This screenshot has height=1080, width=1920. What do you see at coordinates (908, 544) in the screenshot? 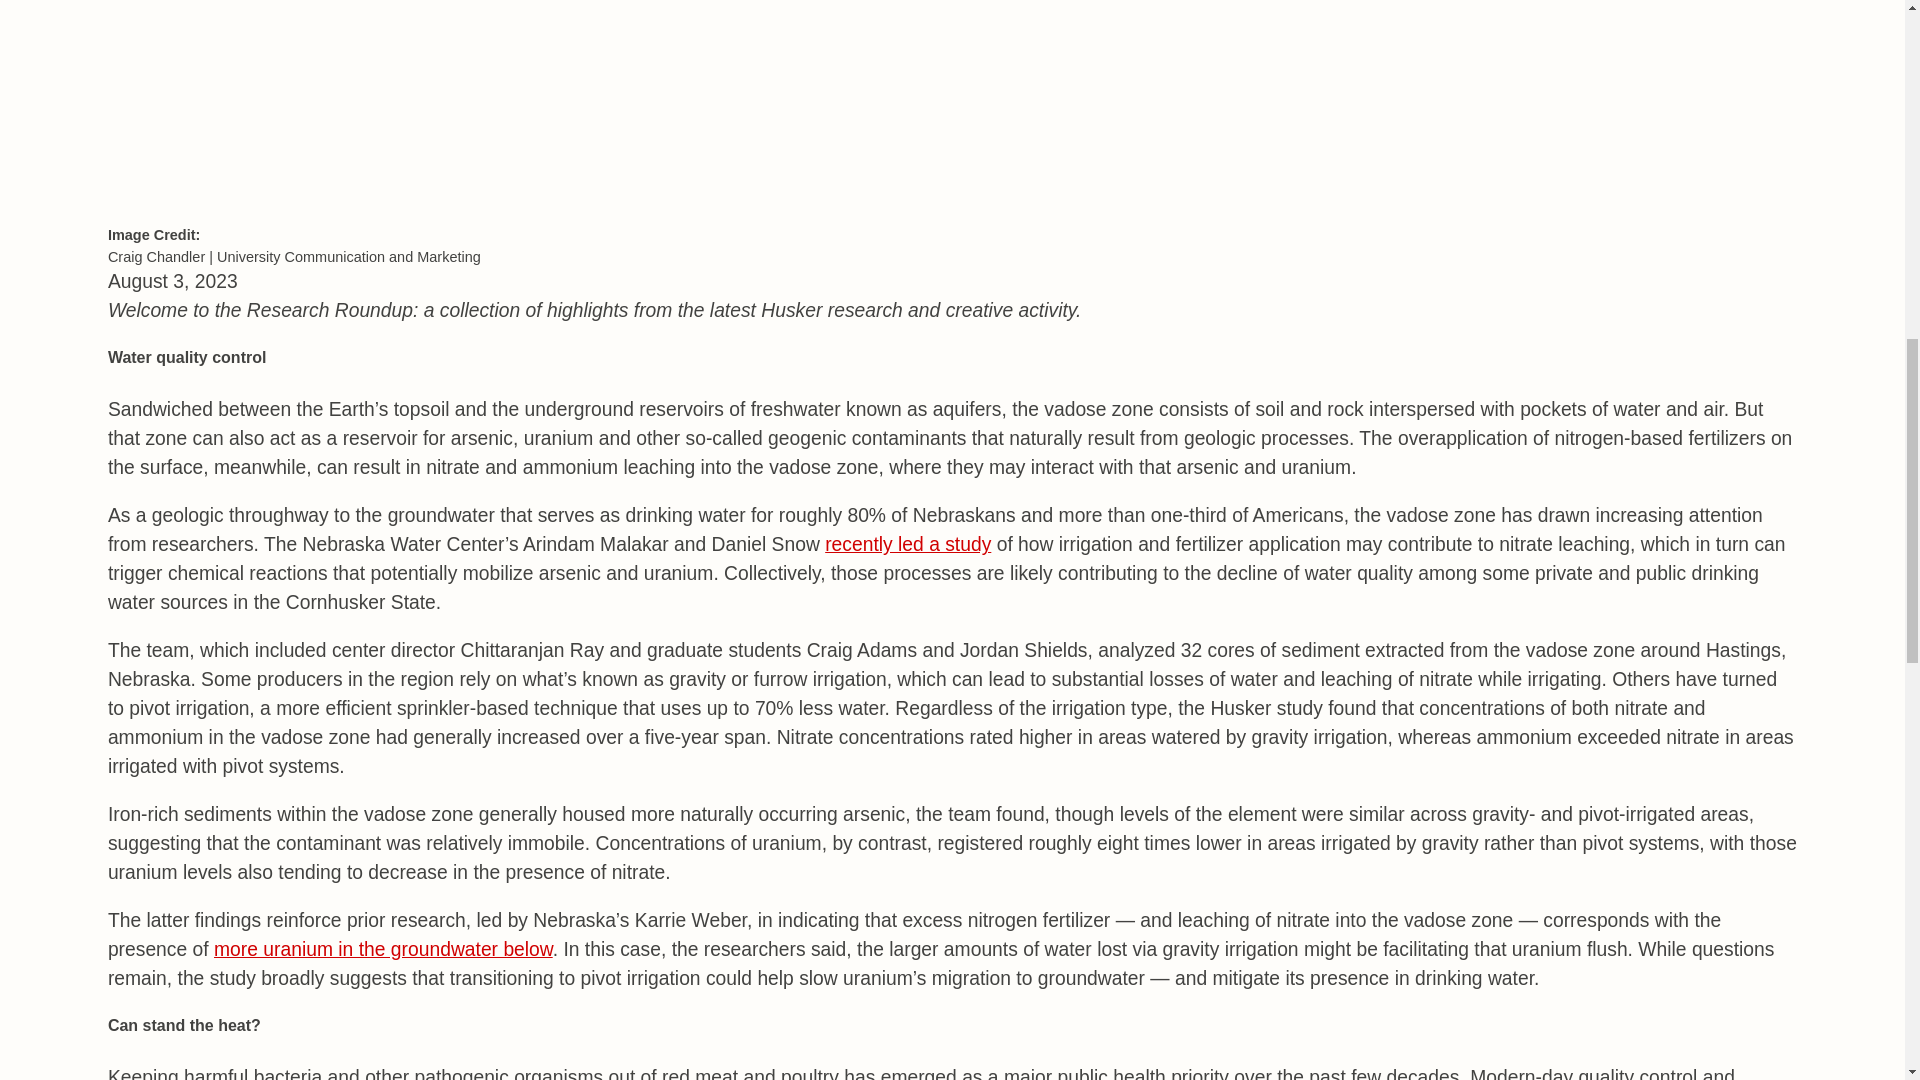
I see `recently led a study` at bounding box center [908, 544].